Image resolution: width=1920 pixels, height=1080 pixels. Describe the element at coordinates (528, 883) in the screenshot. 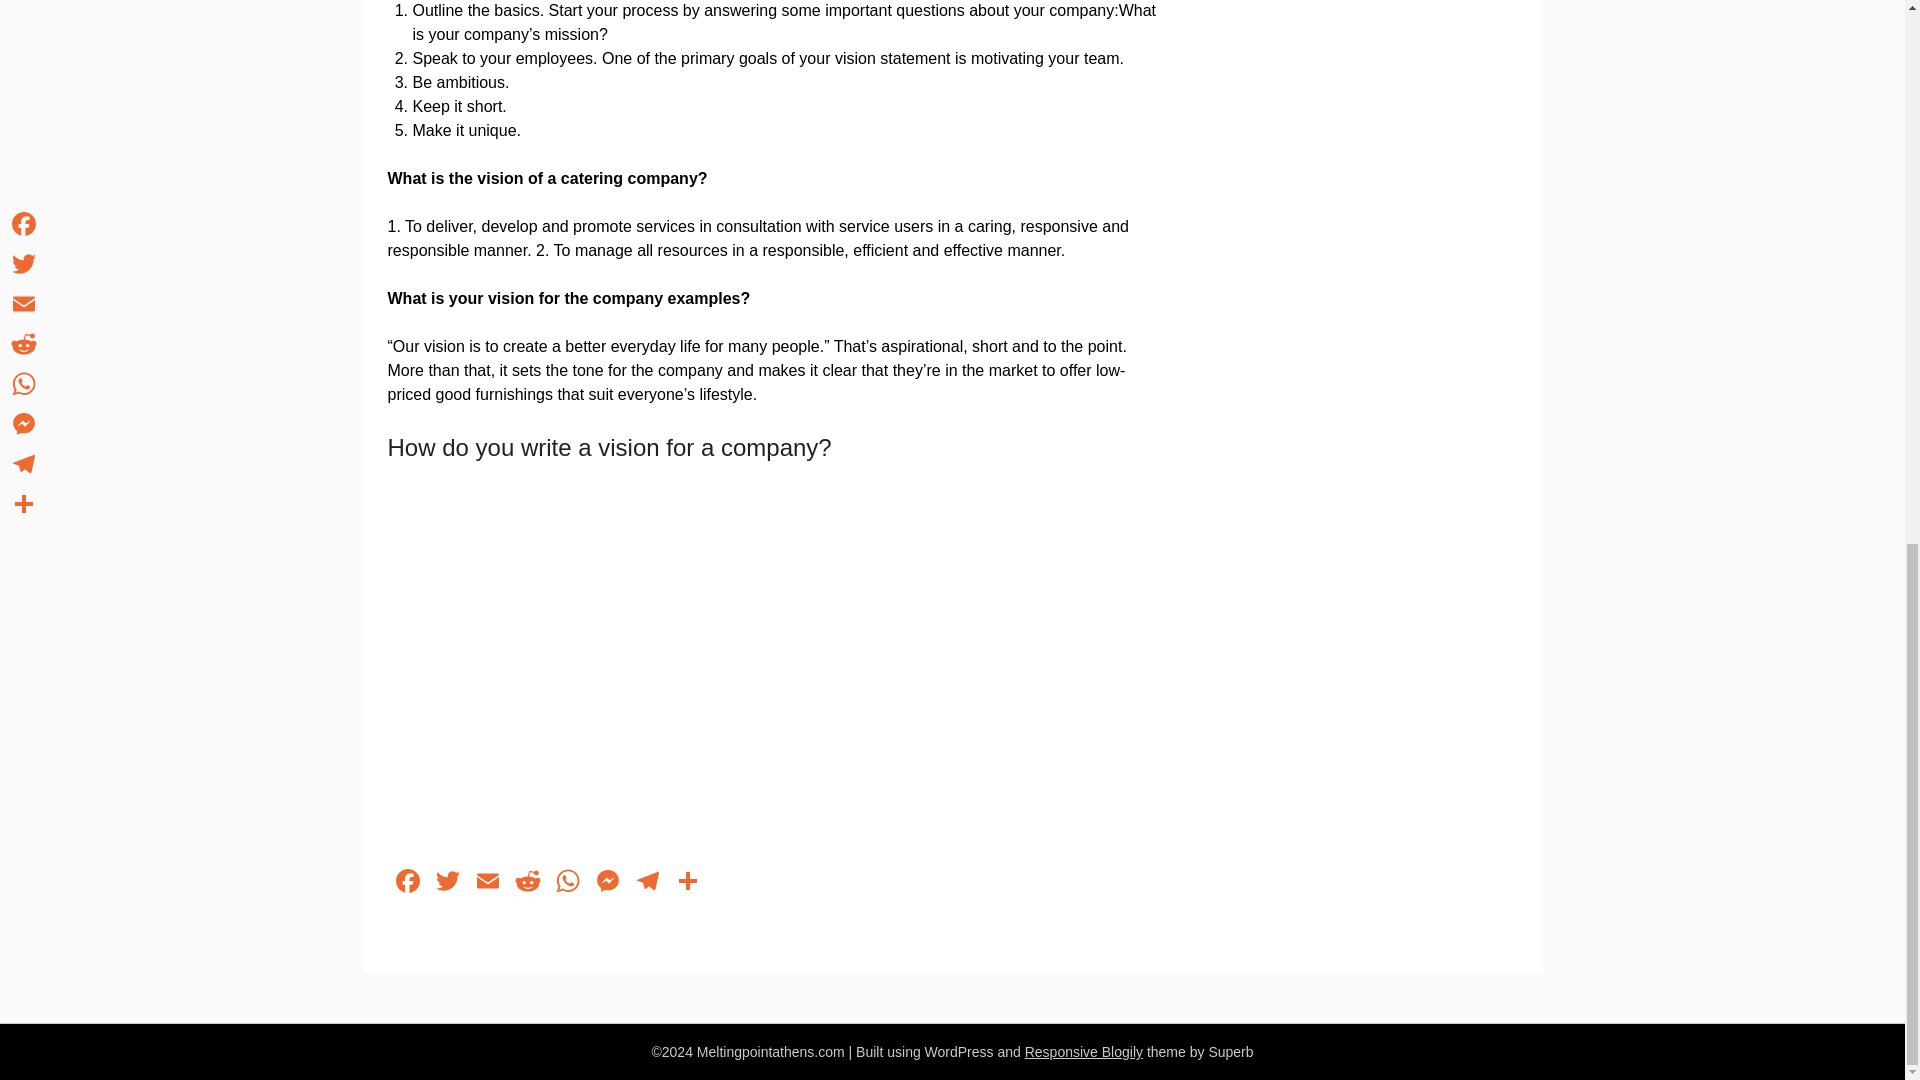

I see `Reddit` at that location.